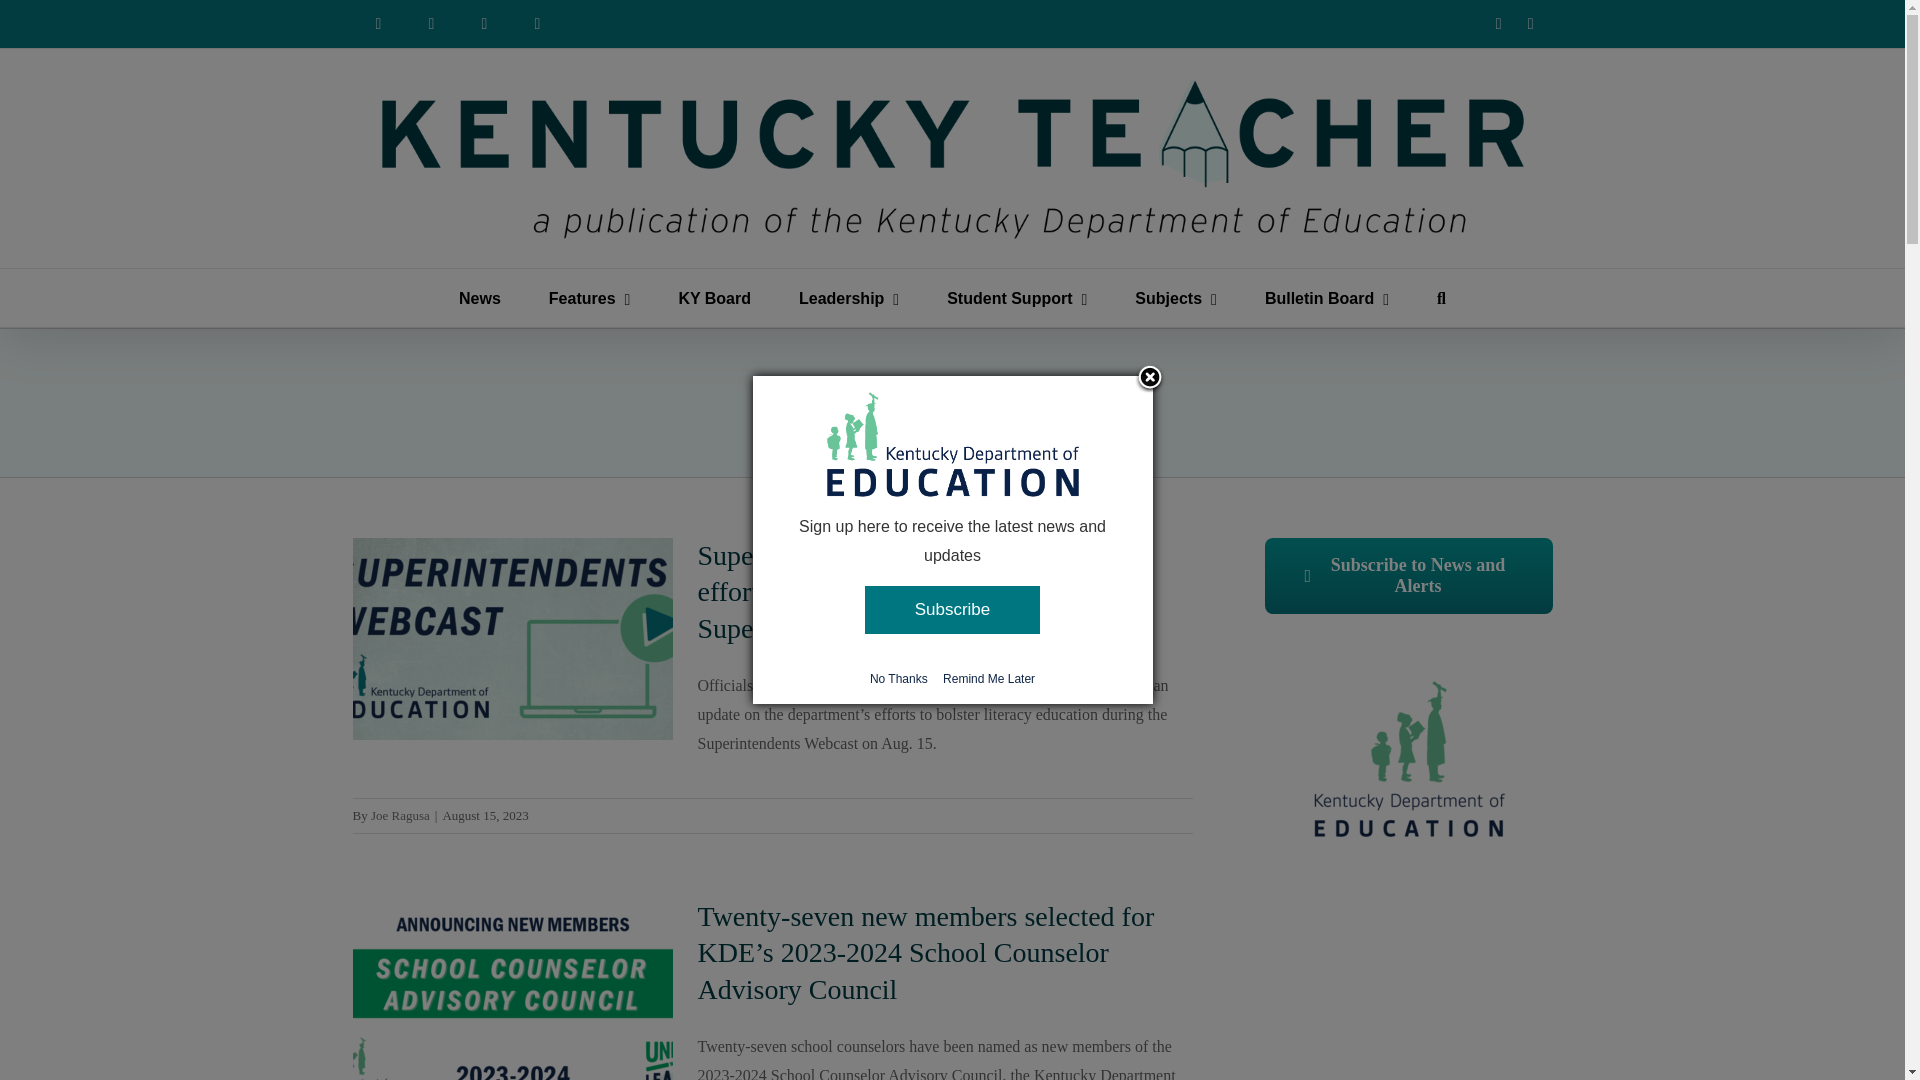  Describe the element at coordinates (714, 298) in the screenshot. I see `KY Board` at that location.